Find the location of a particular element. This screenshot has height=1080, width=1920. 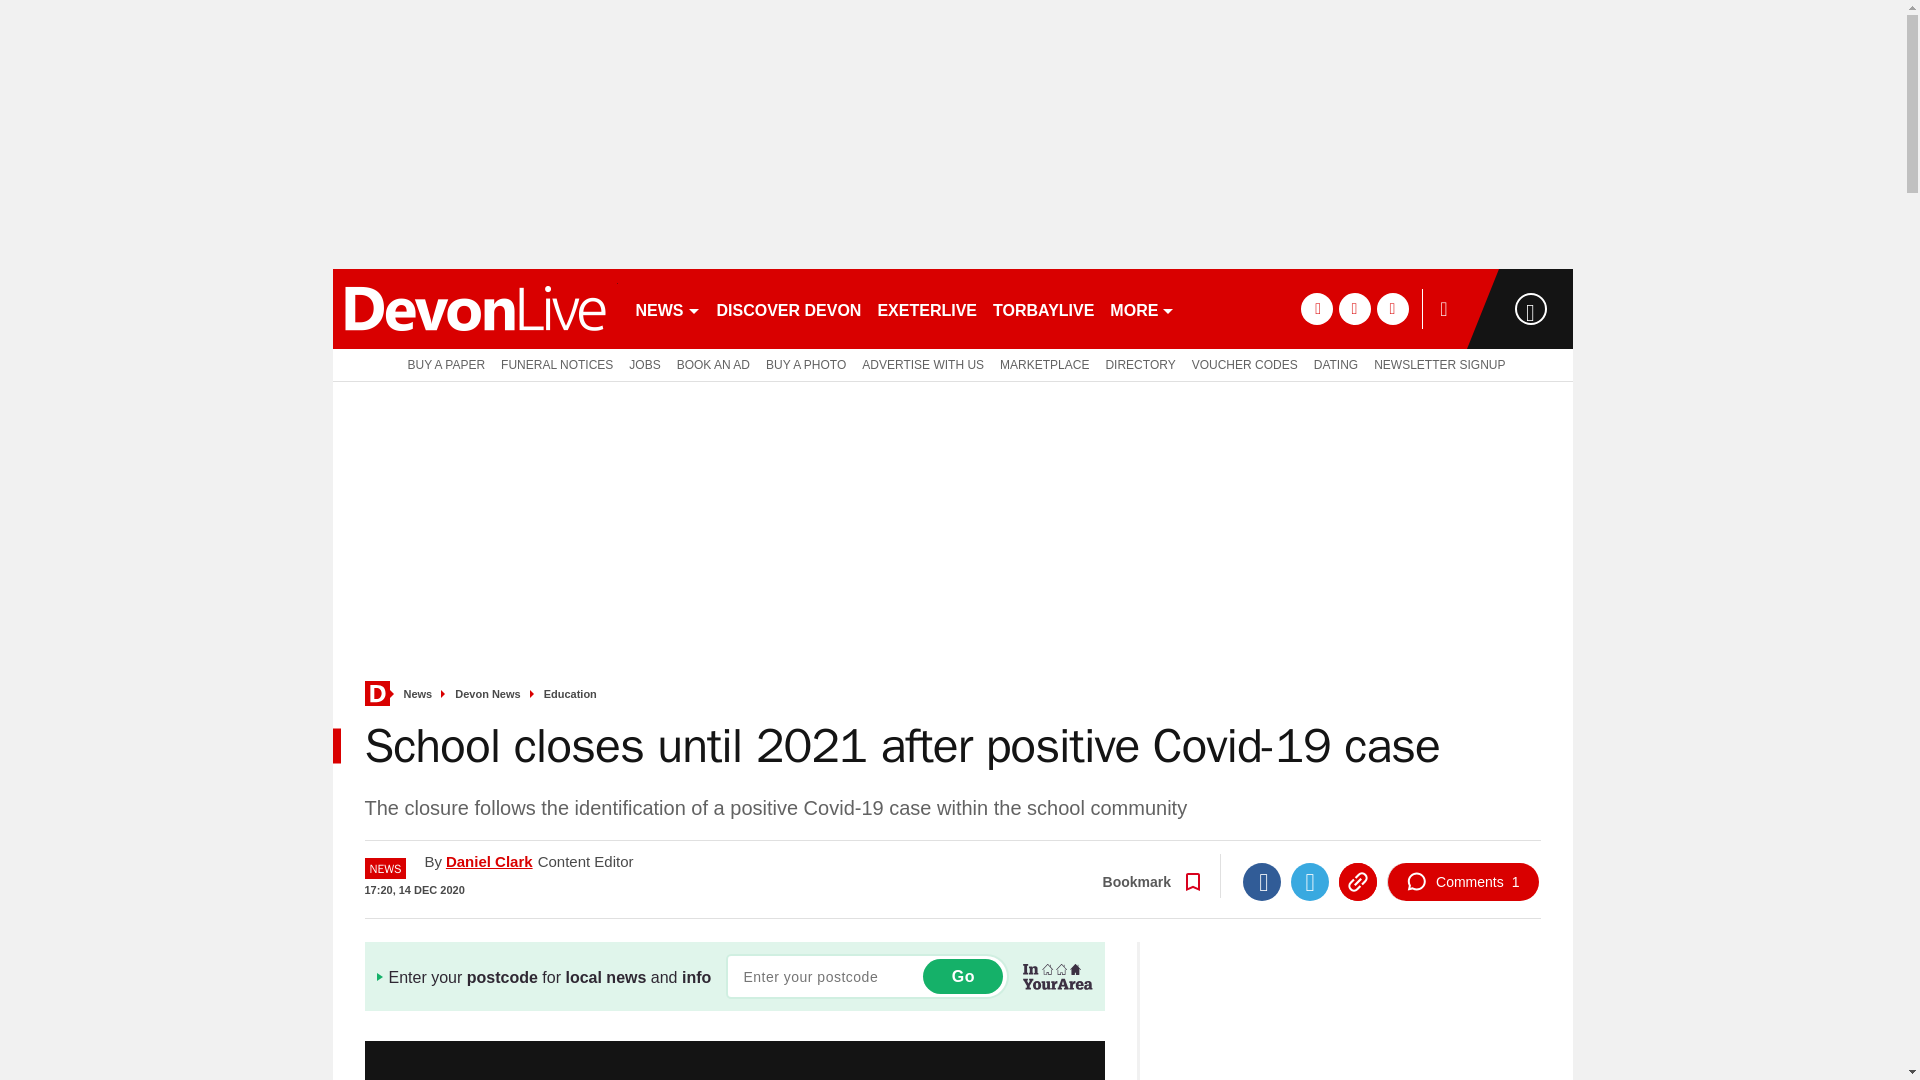

Twitter is located at coordinates (1309, 881).